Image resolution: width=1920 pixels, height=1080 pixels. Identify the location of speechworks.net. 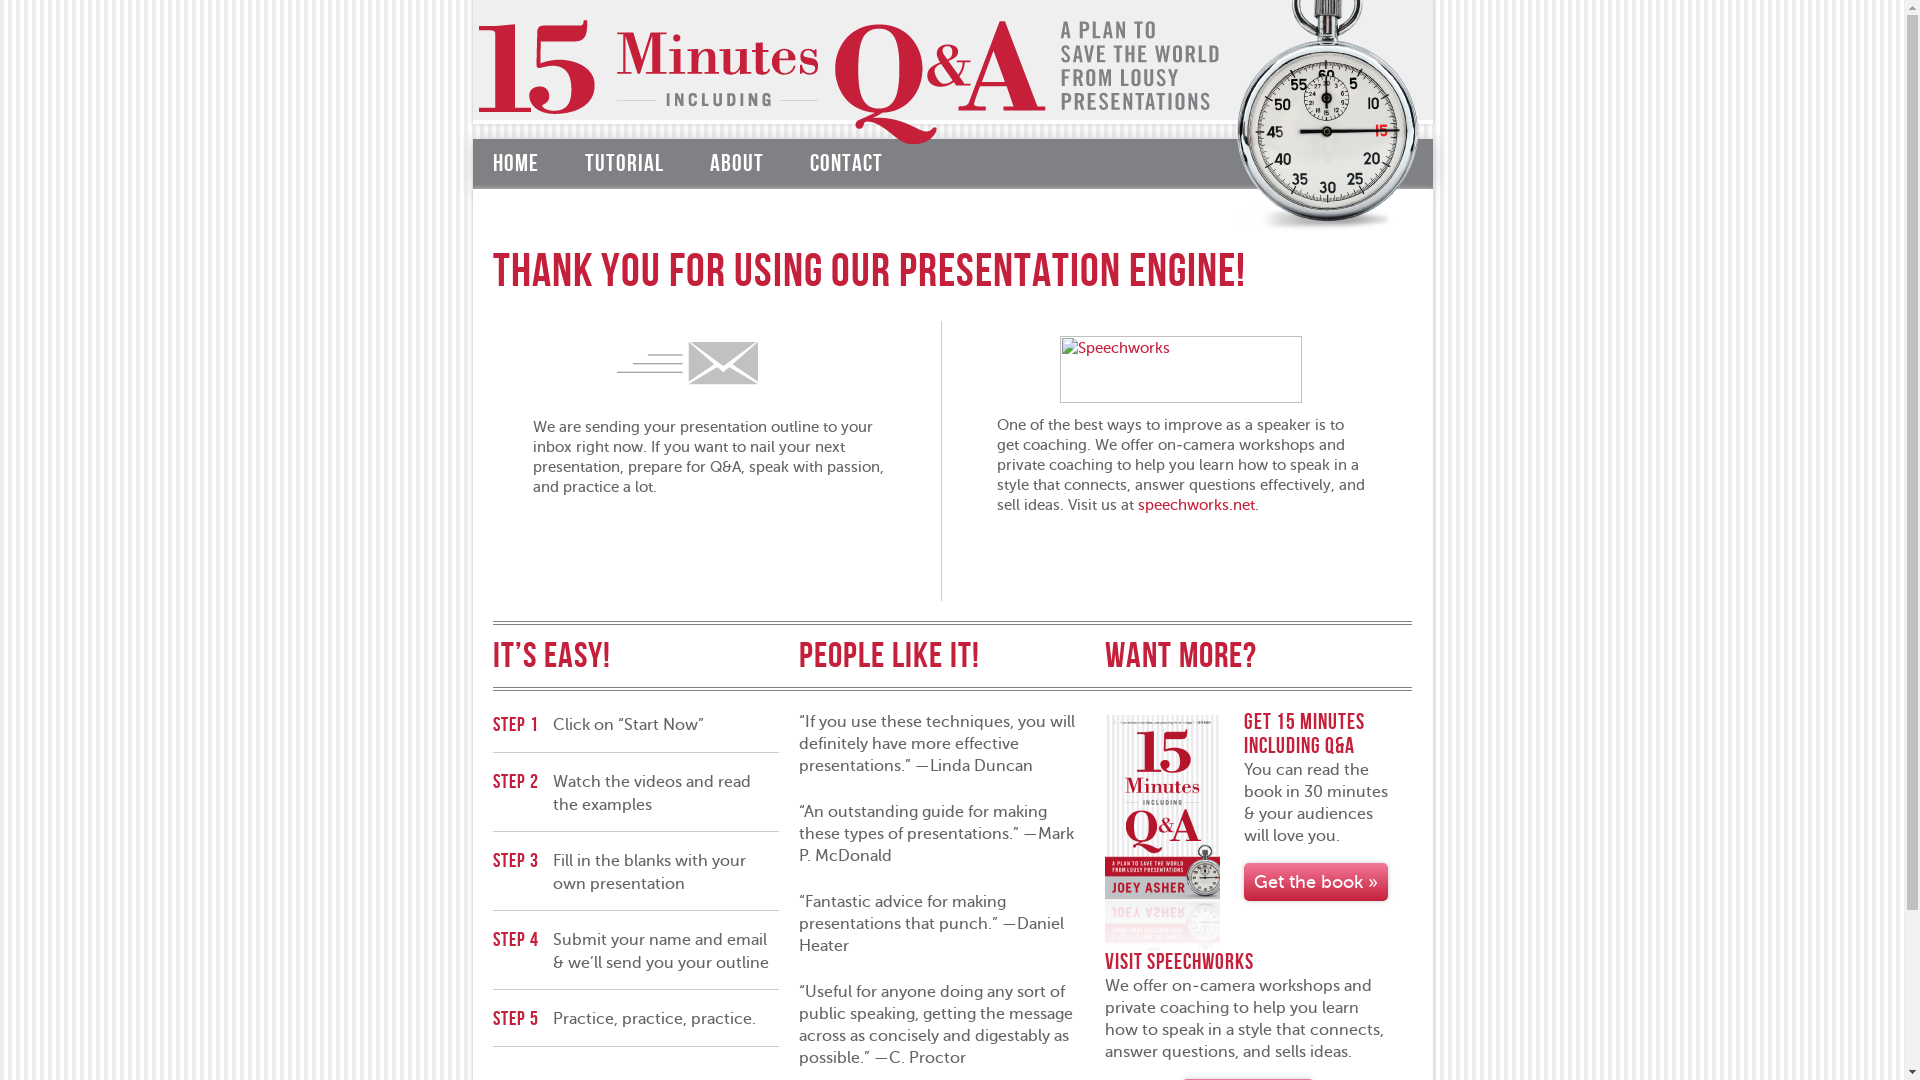
(1196, 505).